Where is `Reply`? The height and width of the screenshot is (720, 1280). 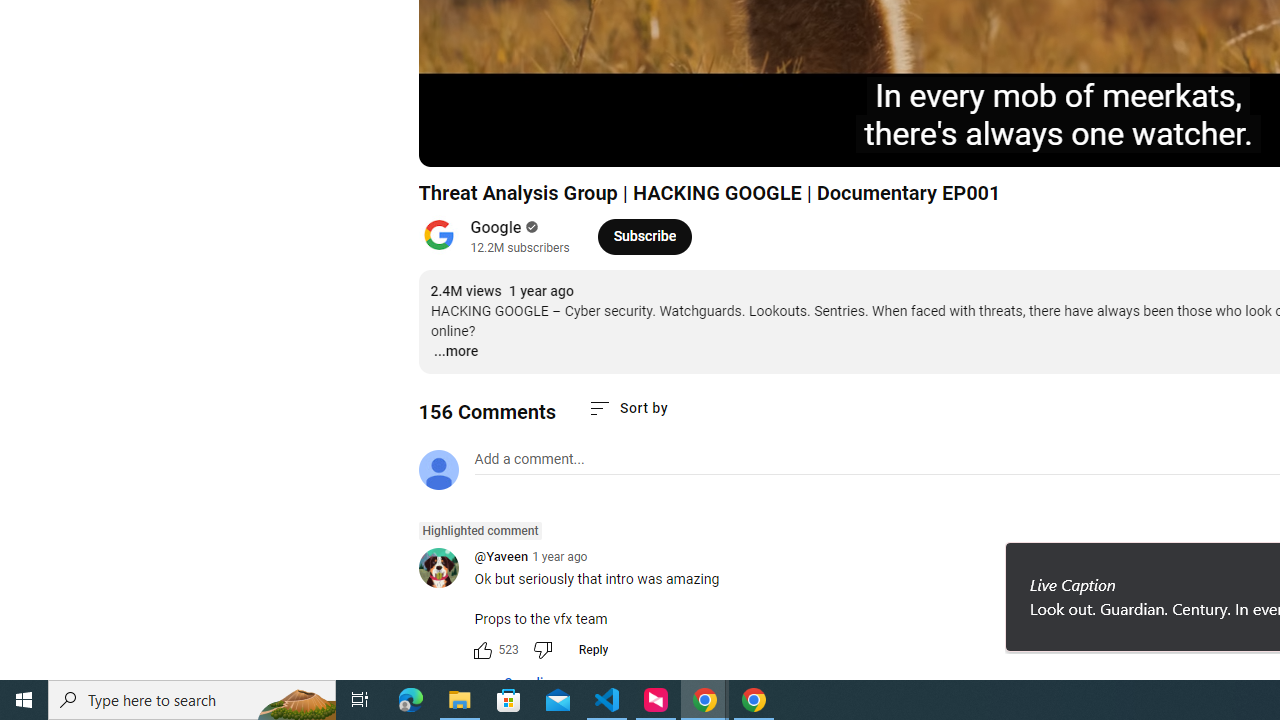
Reply is located at coordinates (592, 650).